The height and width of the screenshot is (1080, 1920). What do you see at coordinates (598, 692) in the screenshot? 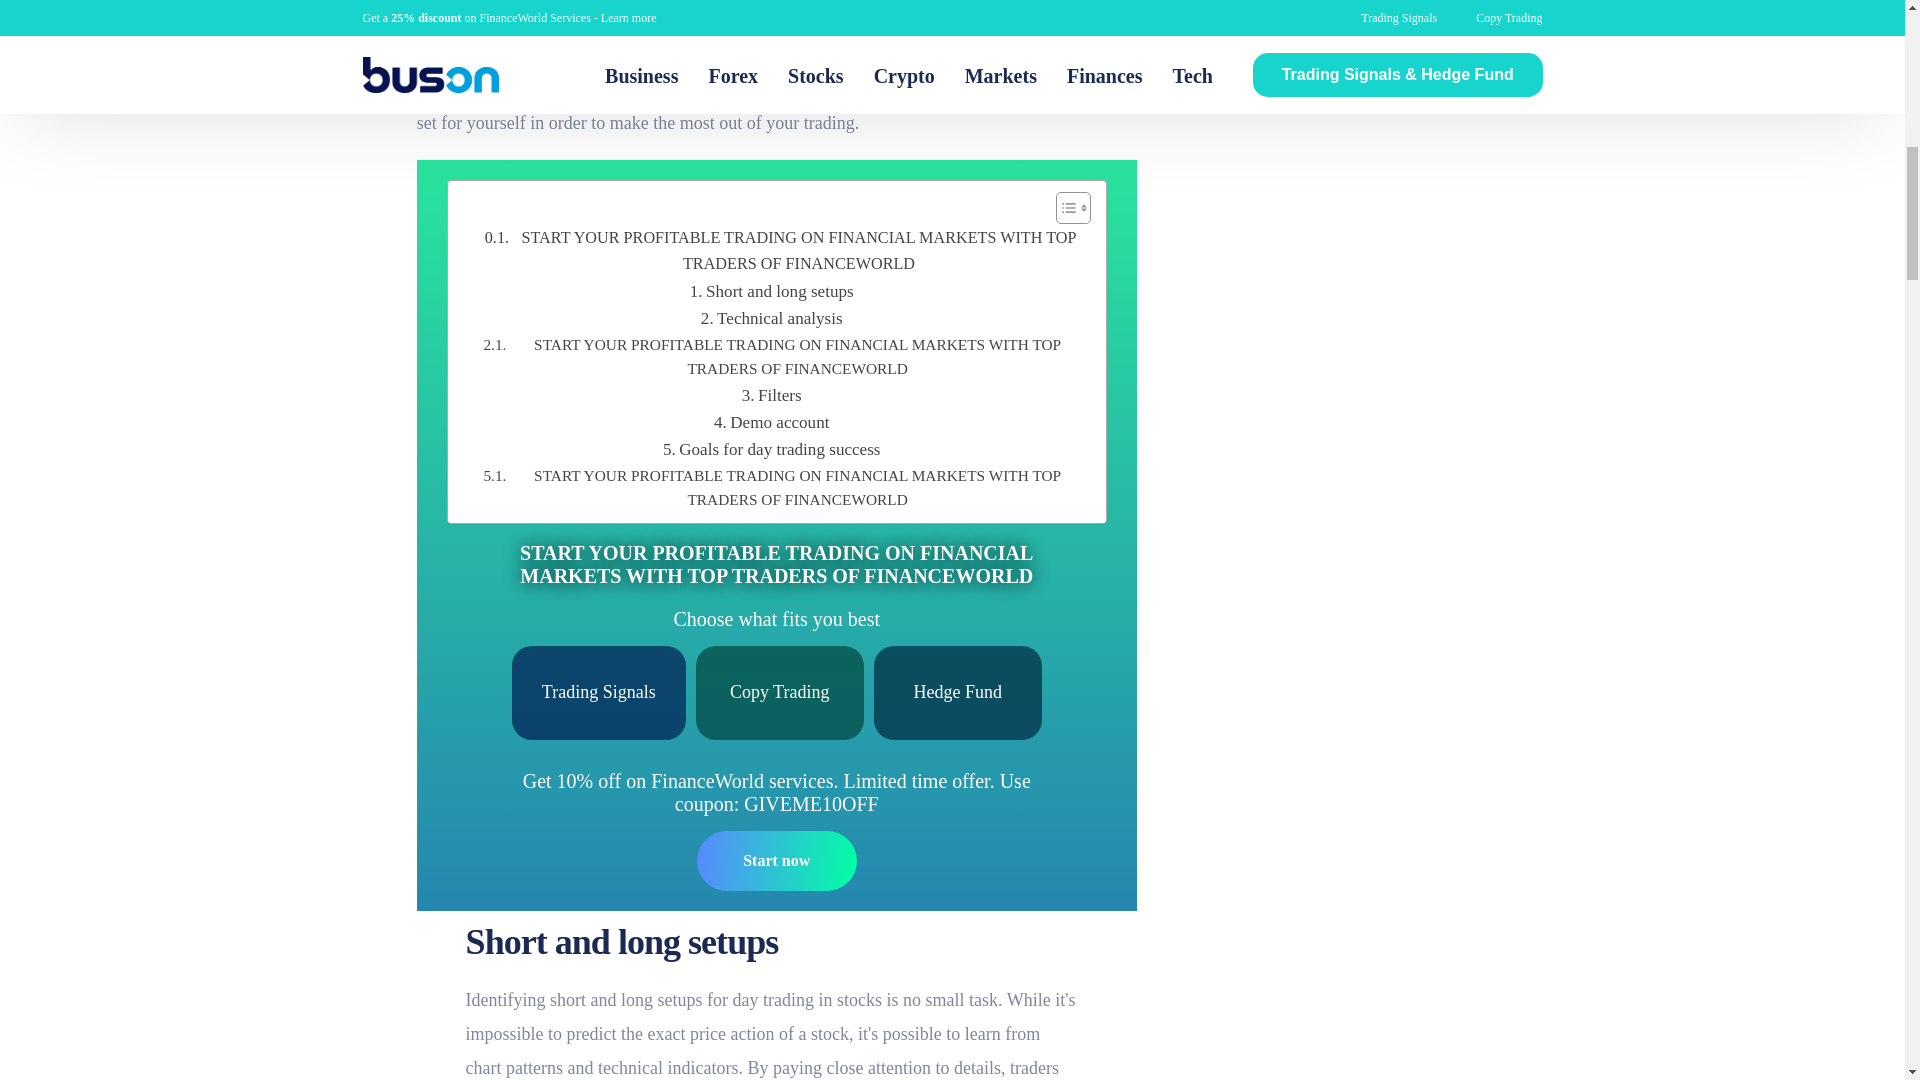
I see `Trading Signals` at bounding box center [598, 692].